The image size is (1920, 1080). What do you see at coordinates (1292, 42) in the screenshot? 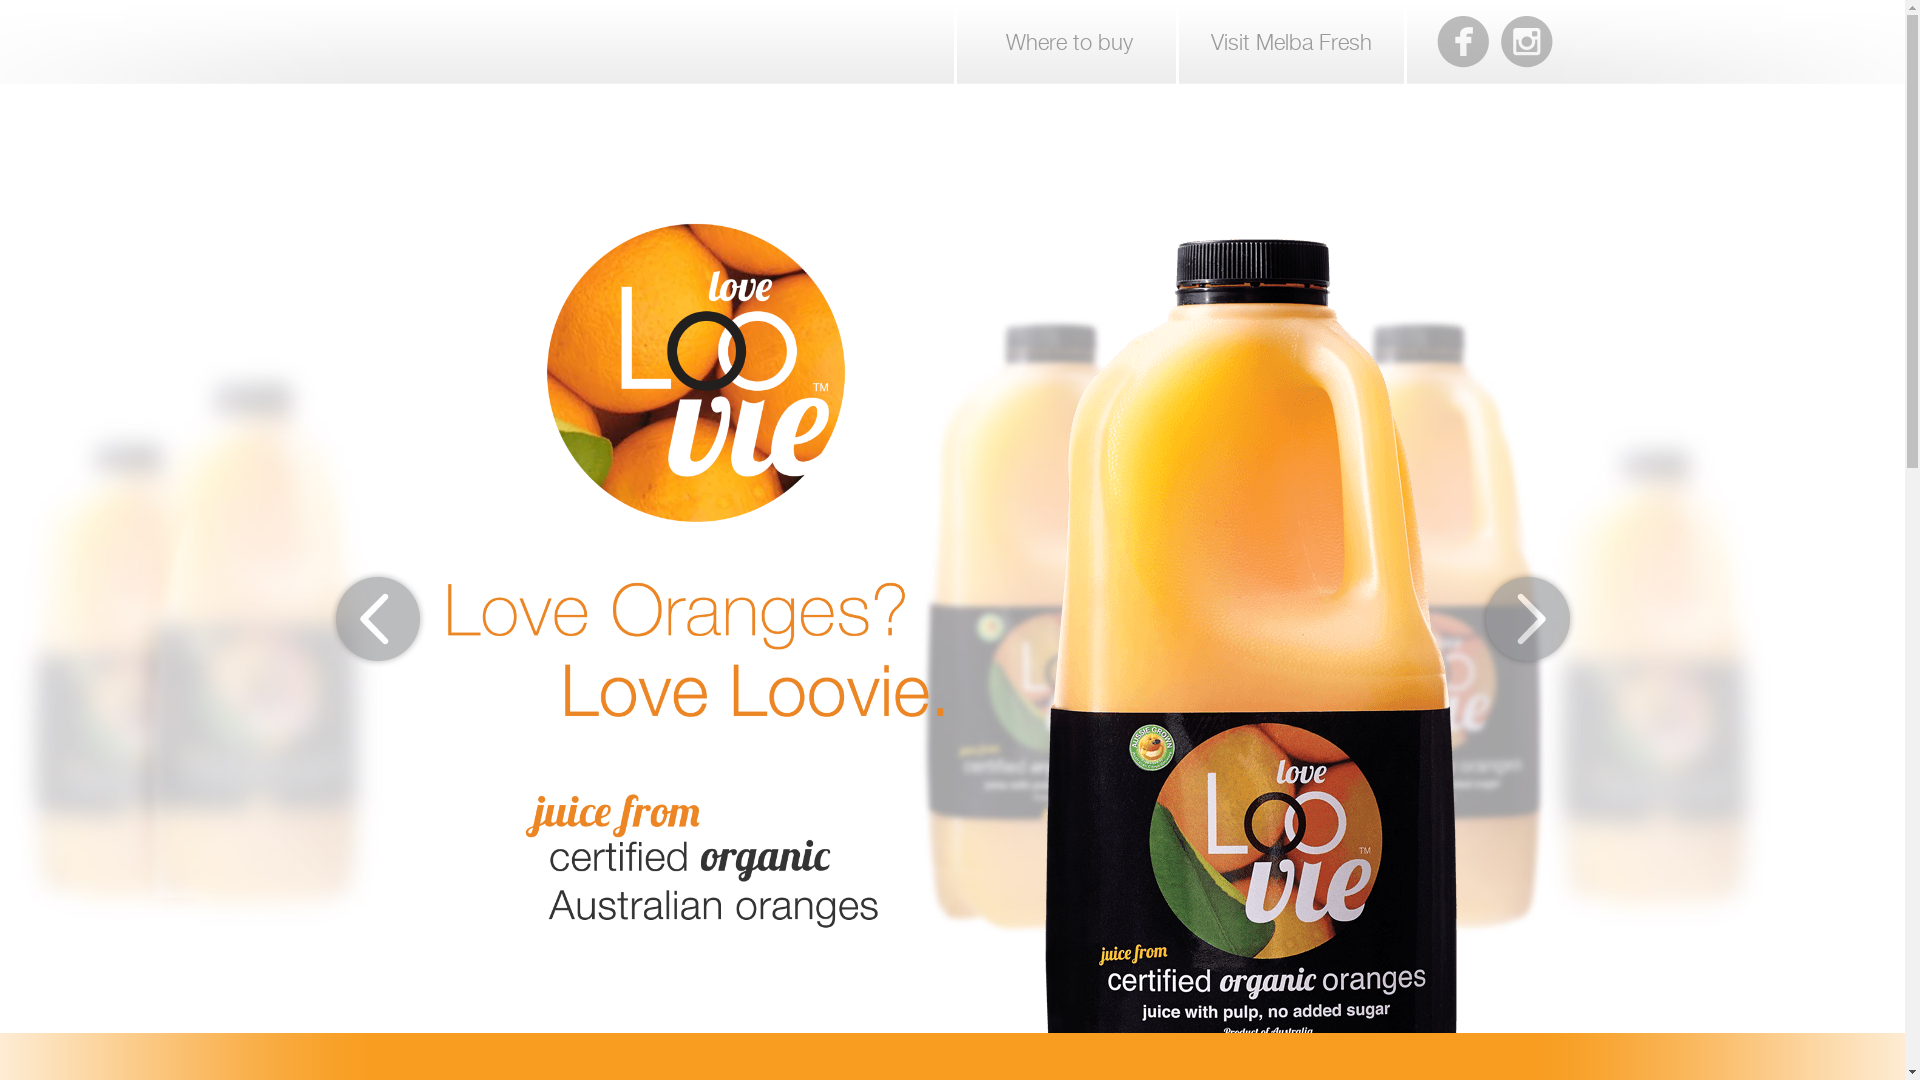
I see `Visit Melba Fresh` at bounding box center [1292, 42].